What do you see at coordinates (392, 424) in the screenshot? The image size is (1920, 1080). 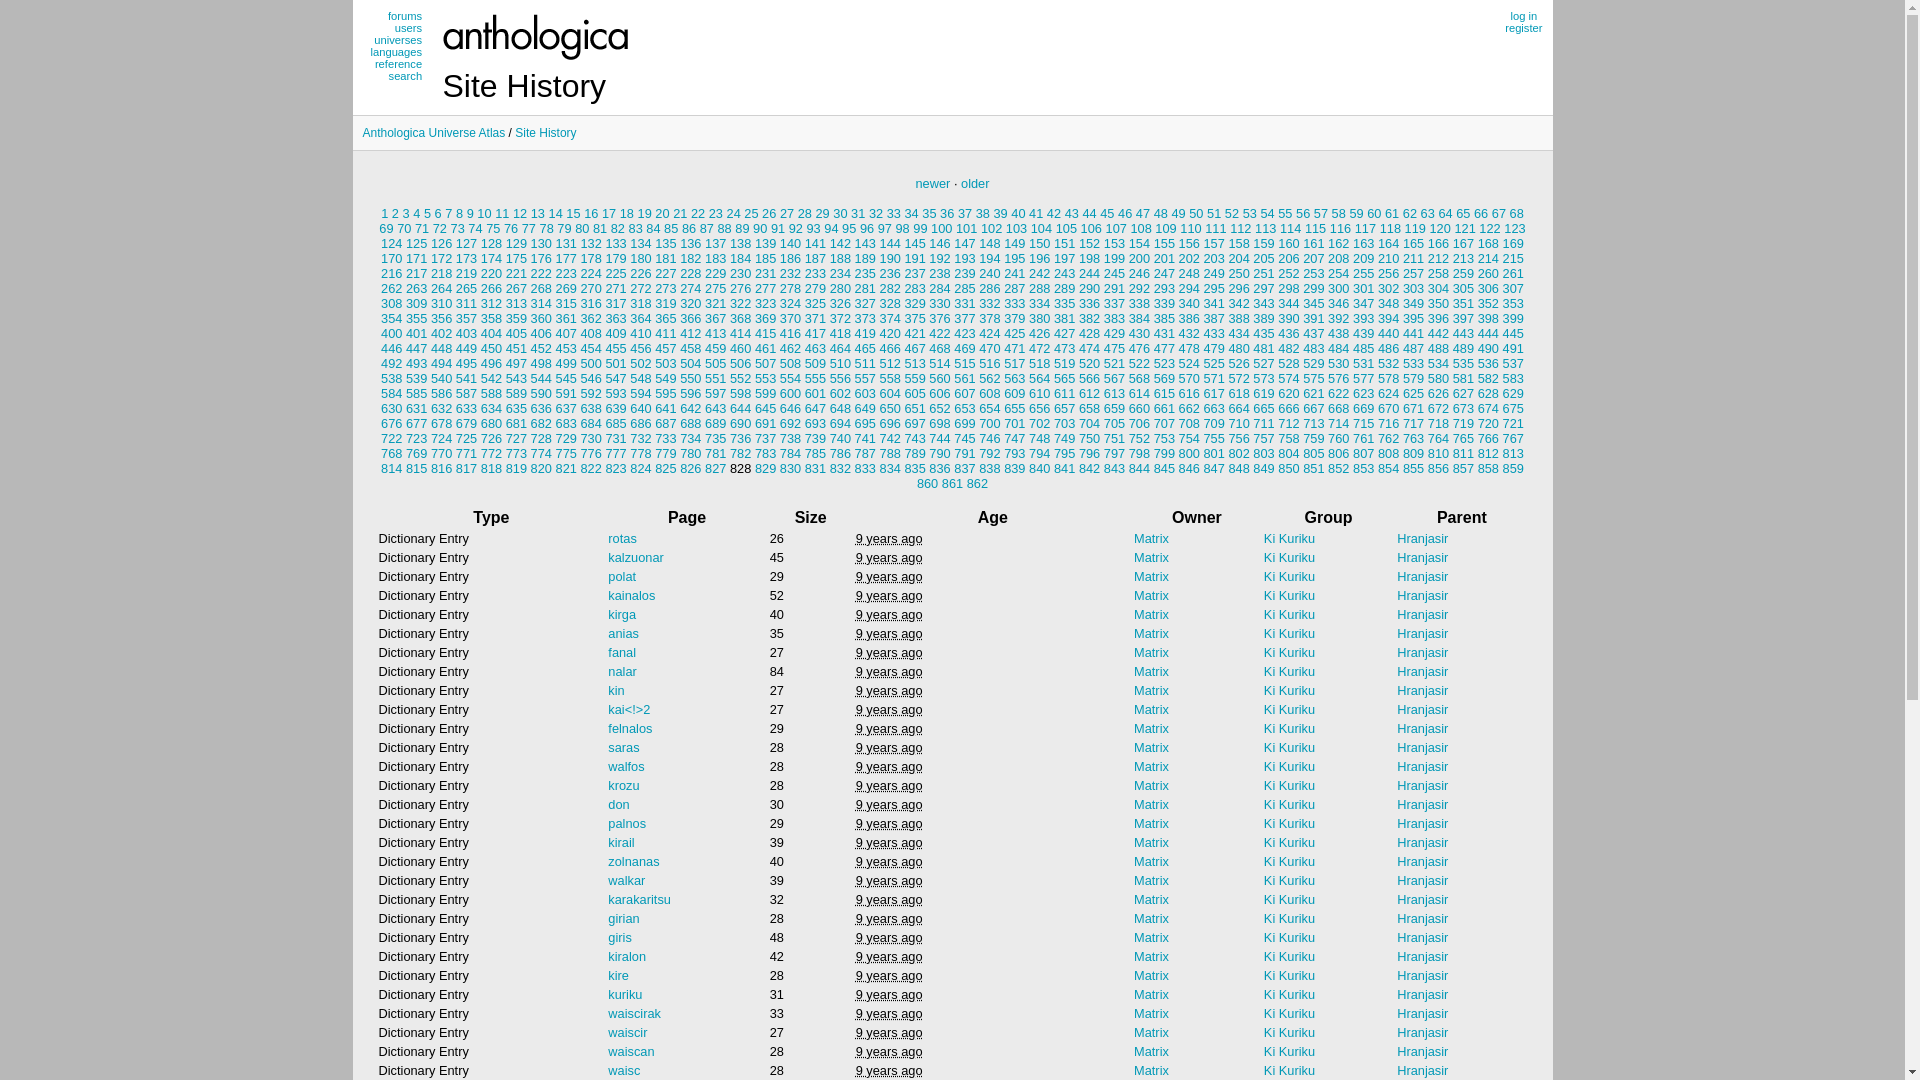 I see `676` at bounding box center [392, 424].